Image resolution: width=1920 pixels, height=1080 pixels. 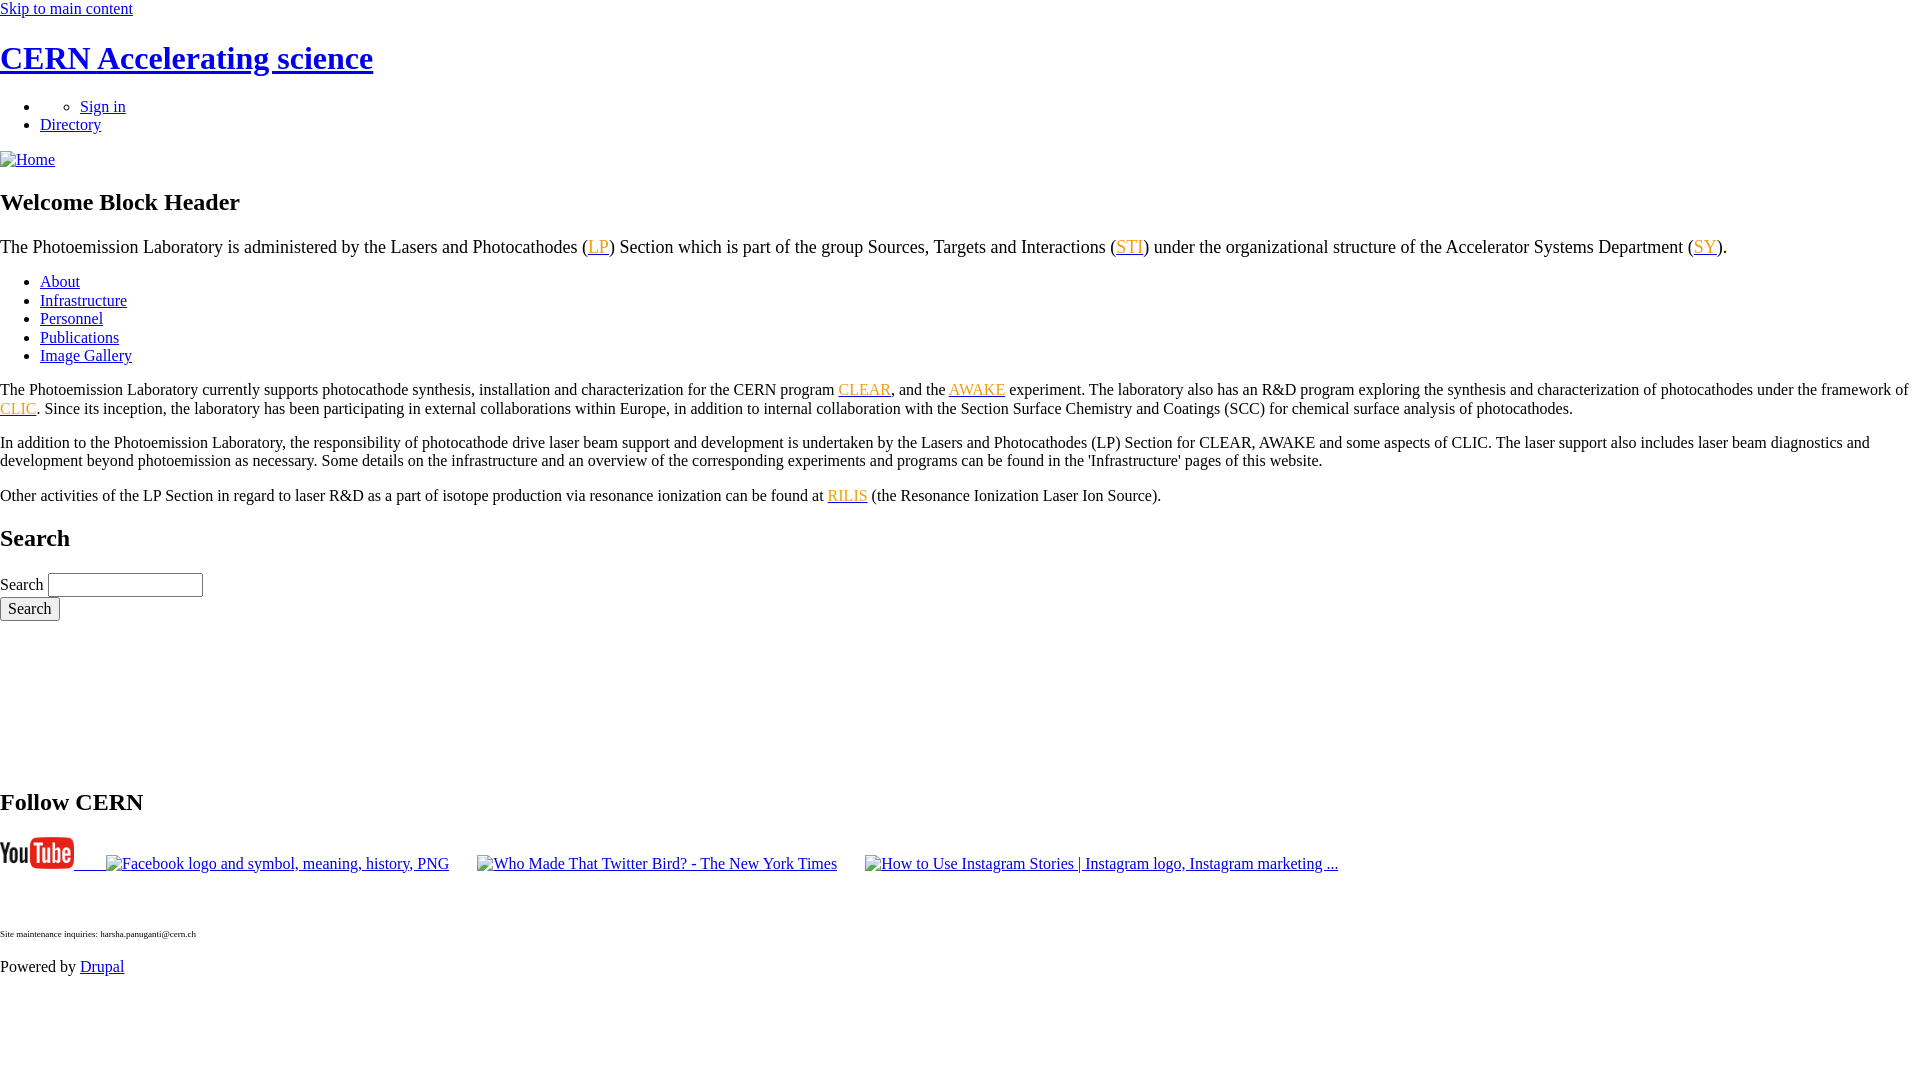 I want to click on AWAKE, so click(x=977, y=390).